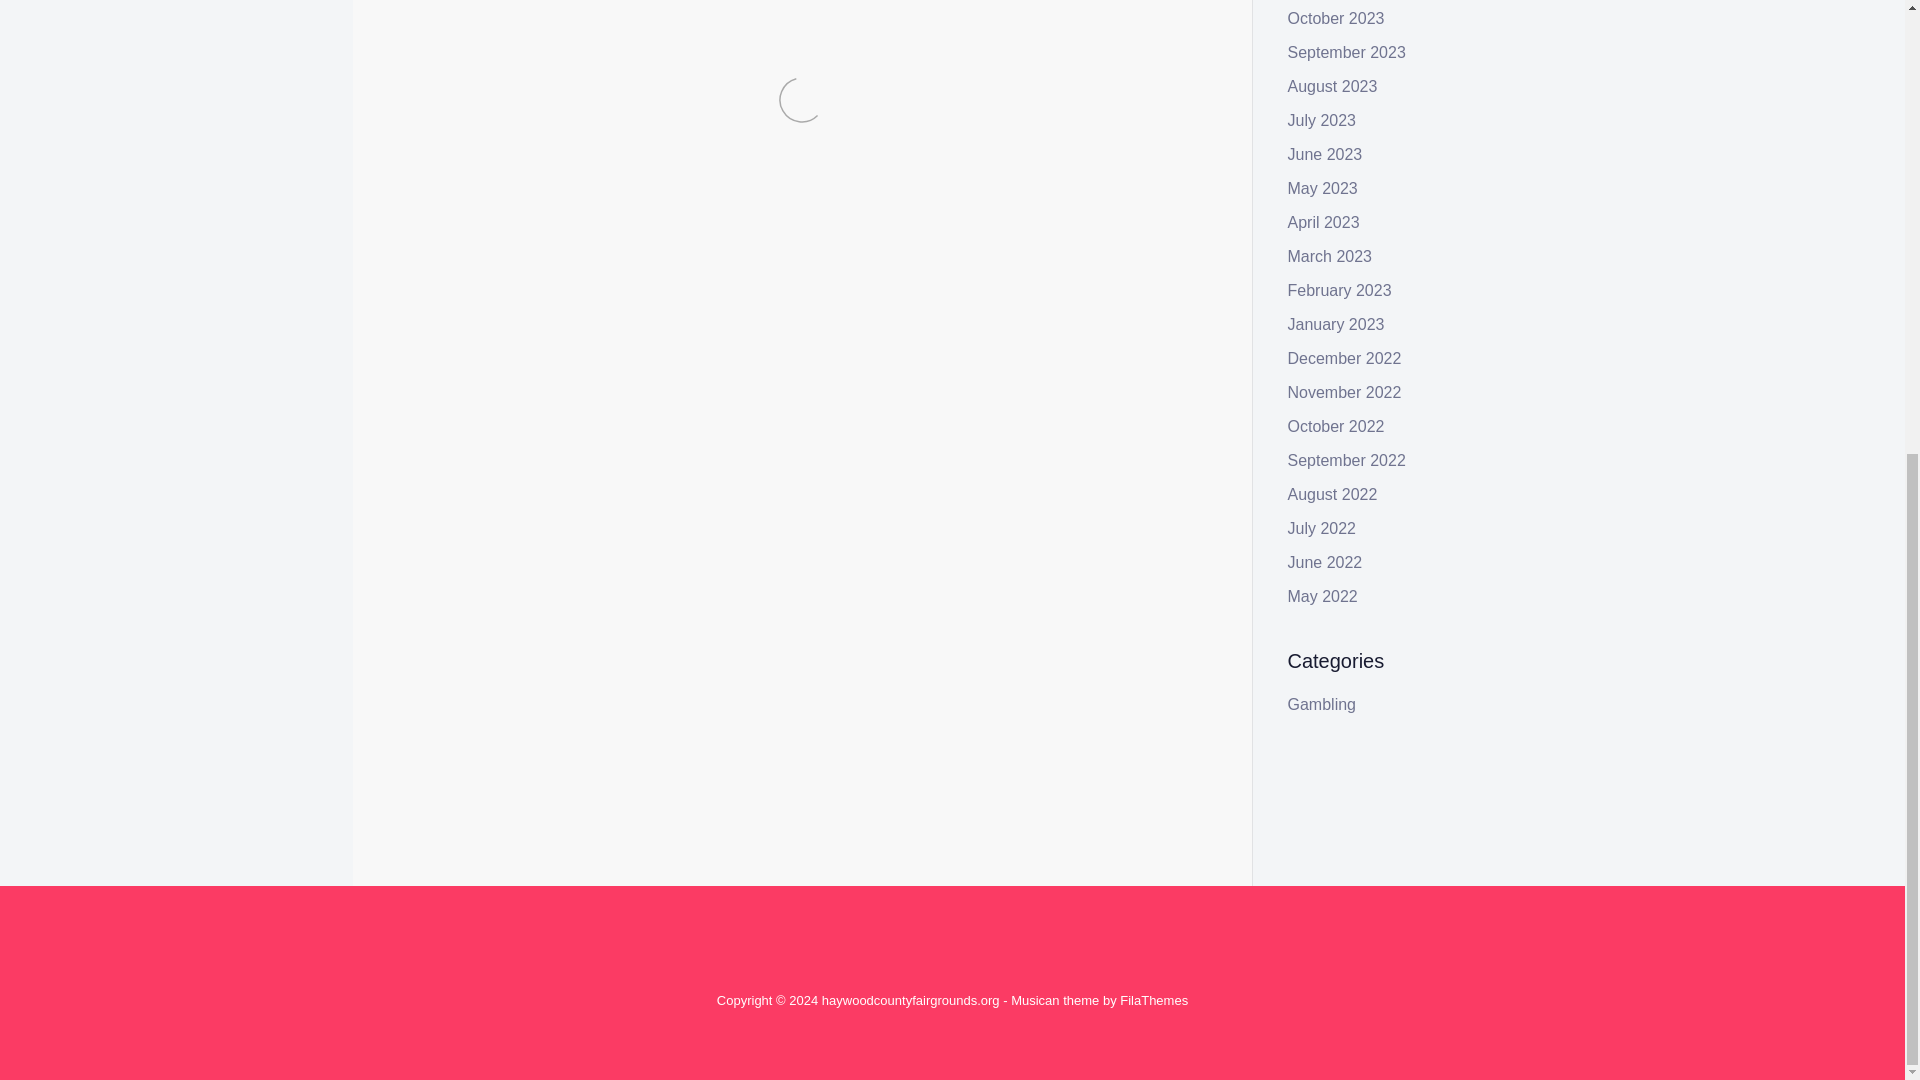  I want to click on August 2022, so click(1333, 494).